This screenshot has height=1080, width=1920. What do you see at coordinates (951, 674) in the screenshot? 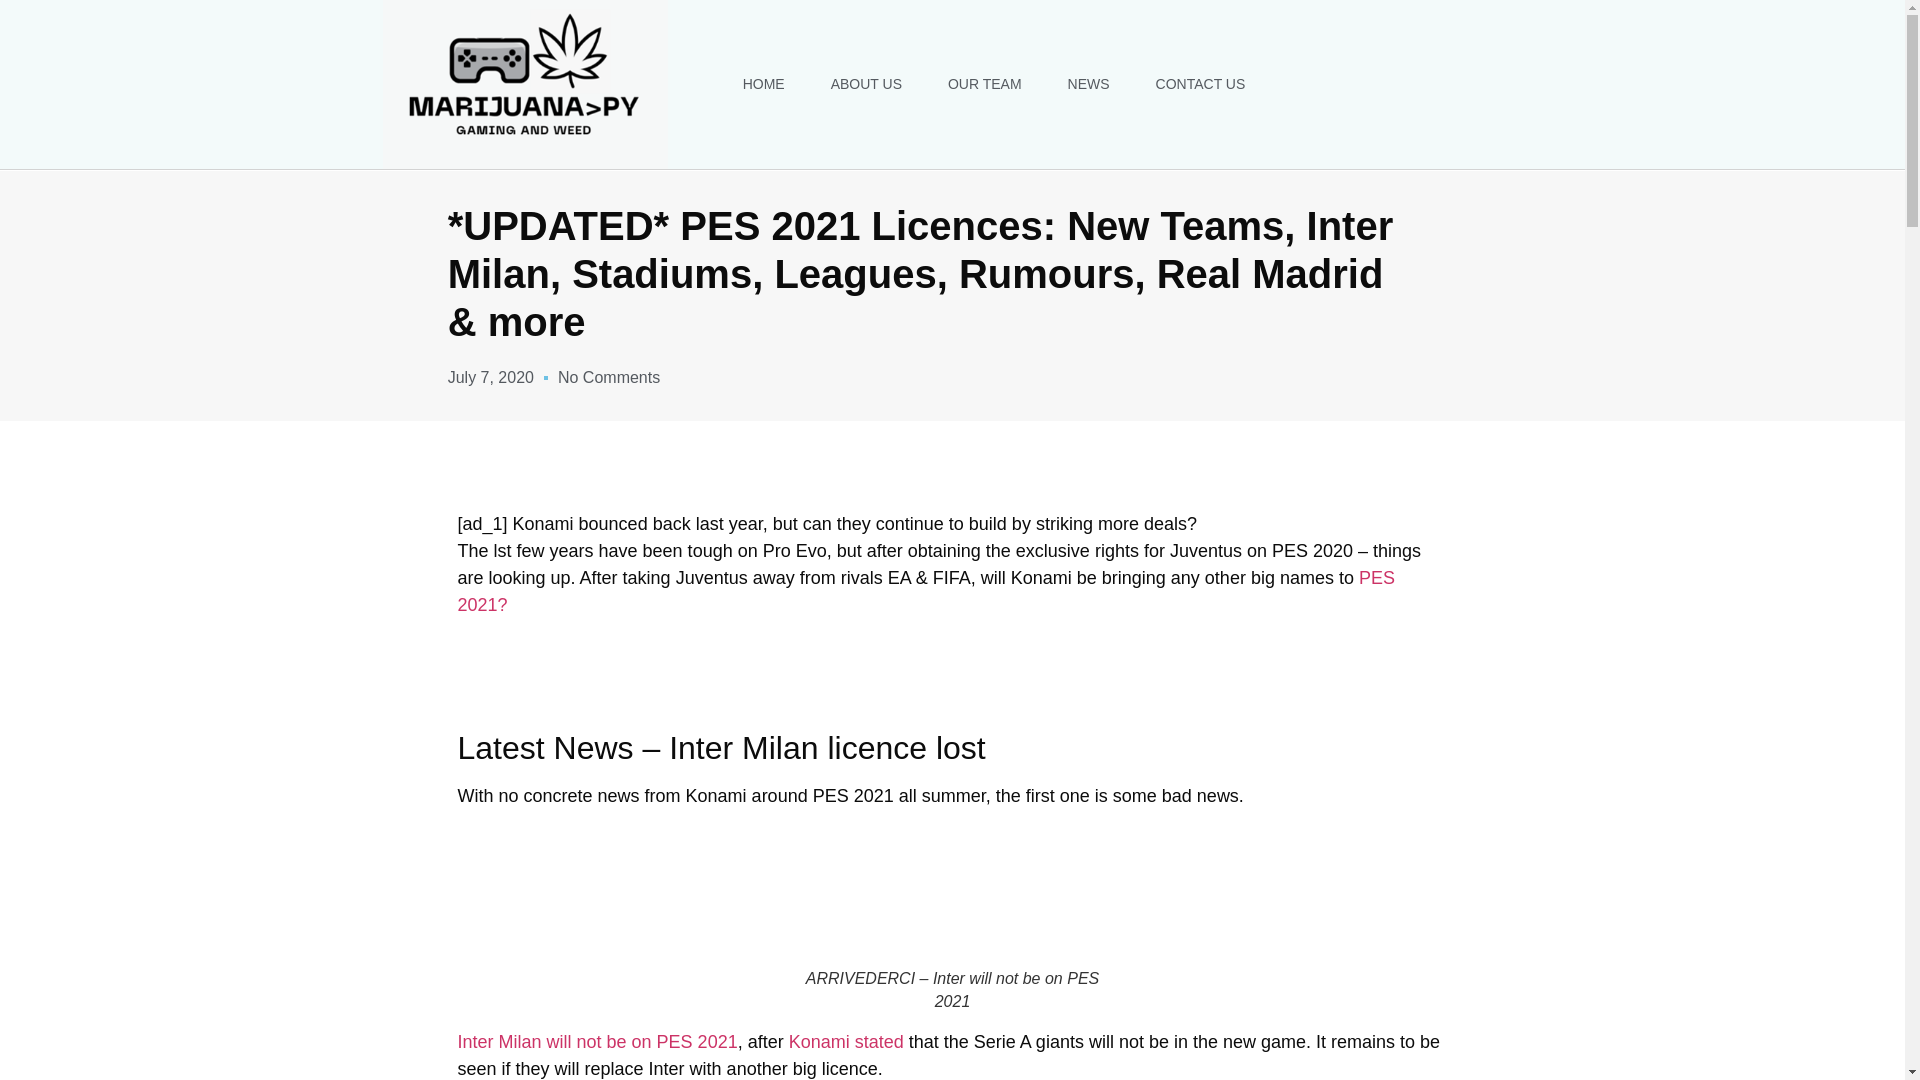
I see `GET THREE MONTHS OF KINDLE UNLIMITED HERE!` at bounding box center [951, 674].